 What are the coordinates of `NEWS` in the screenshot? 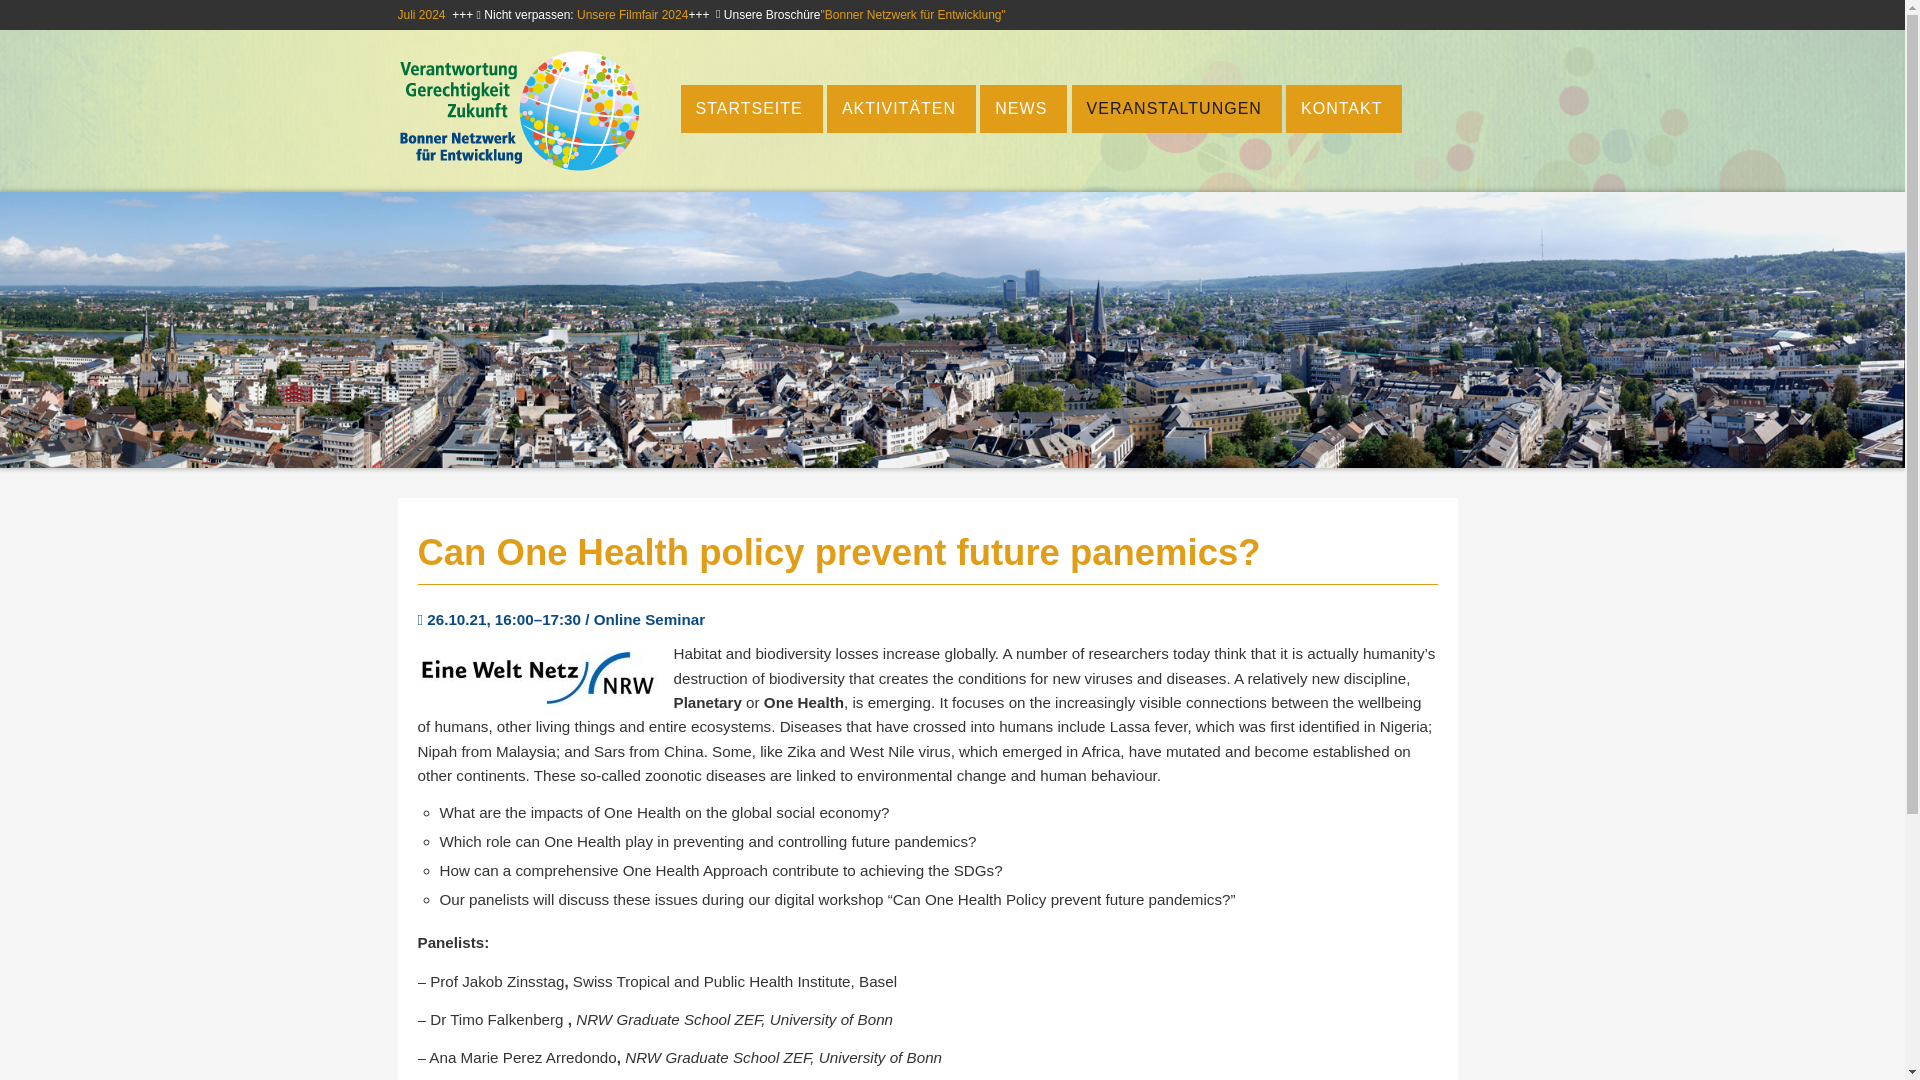 It's located at (1023, 108).